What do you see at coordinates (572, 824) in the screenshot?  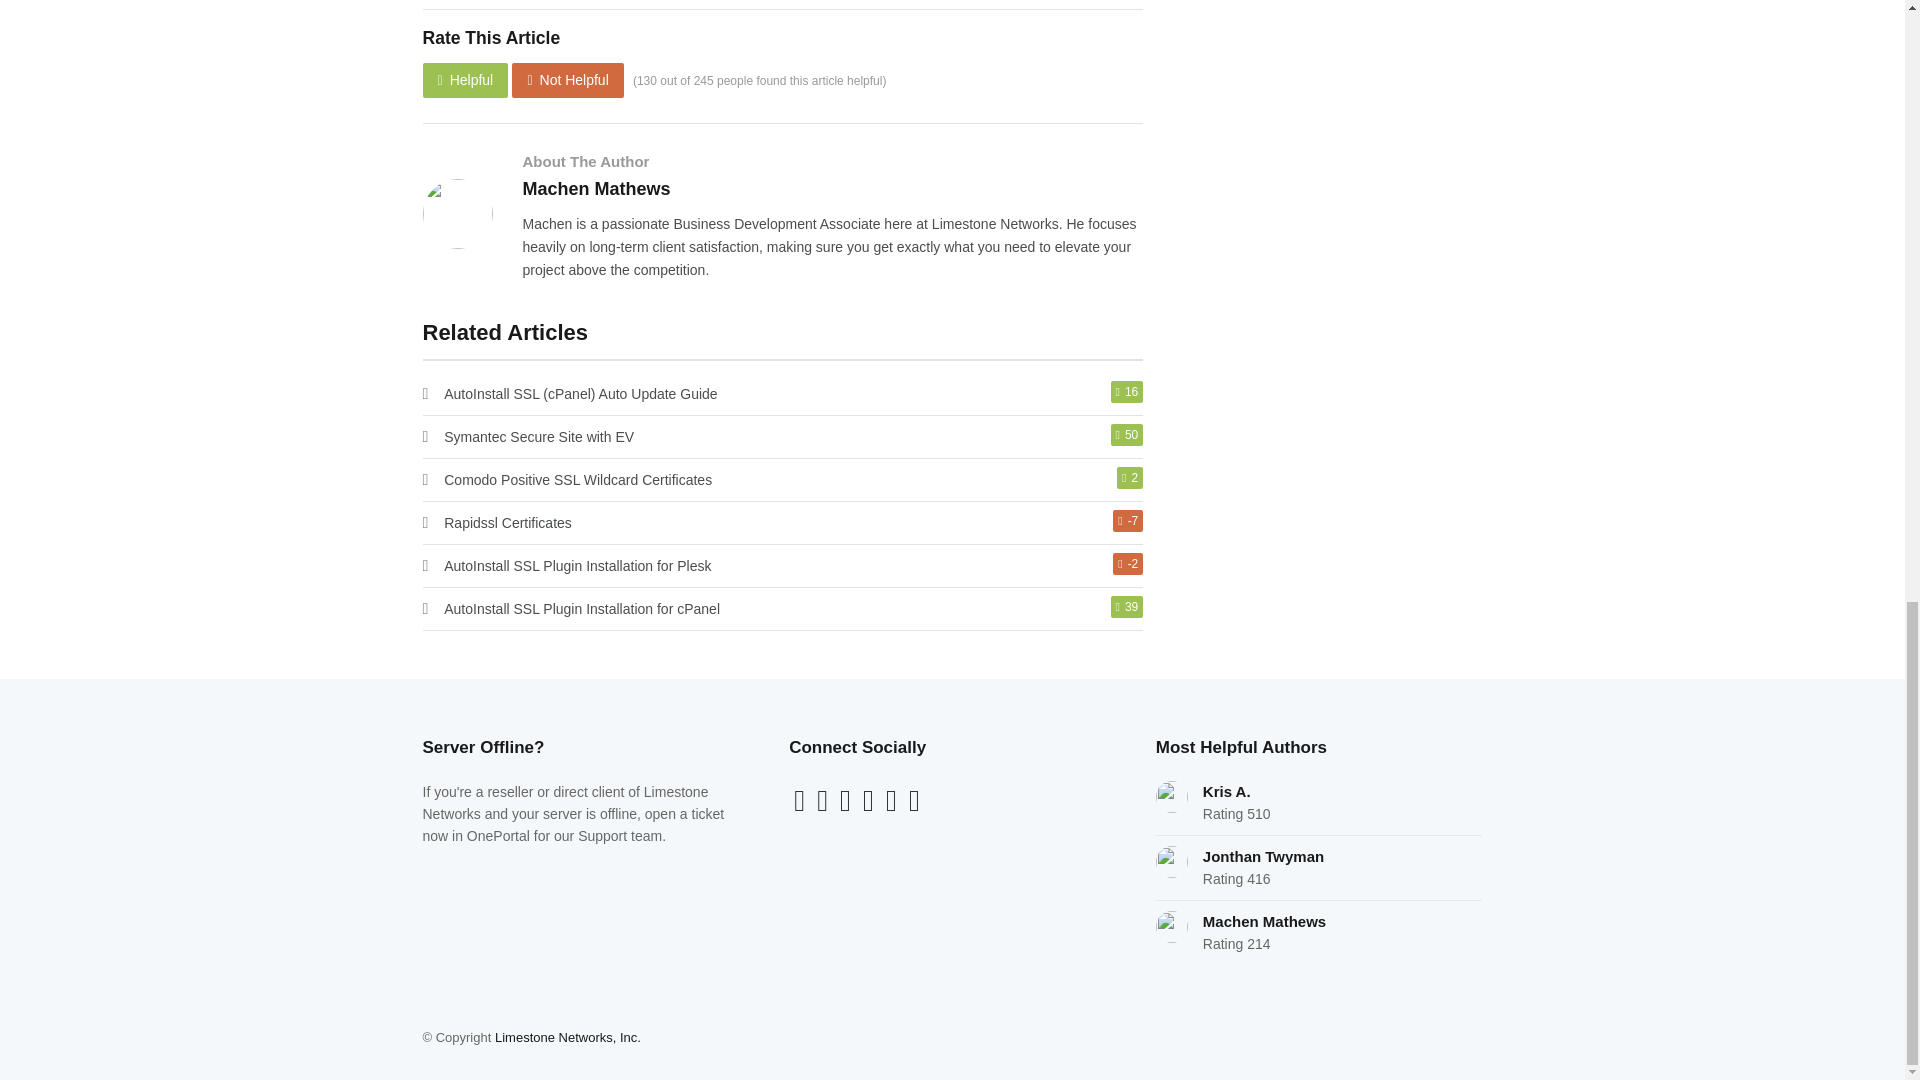 I see `open a ticket now` at bounding box center [572, 824].